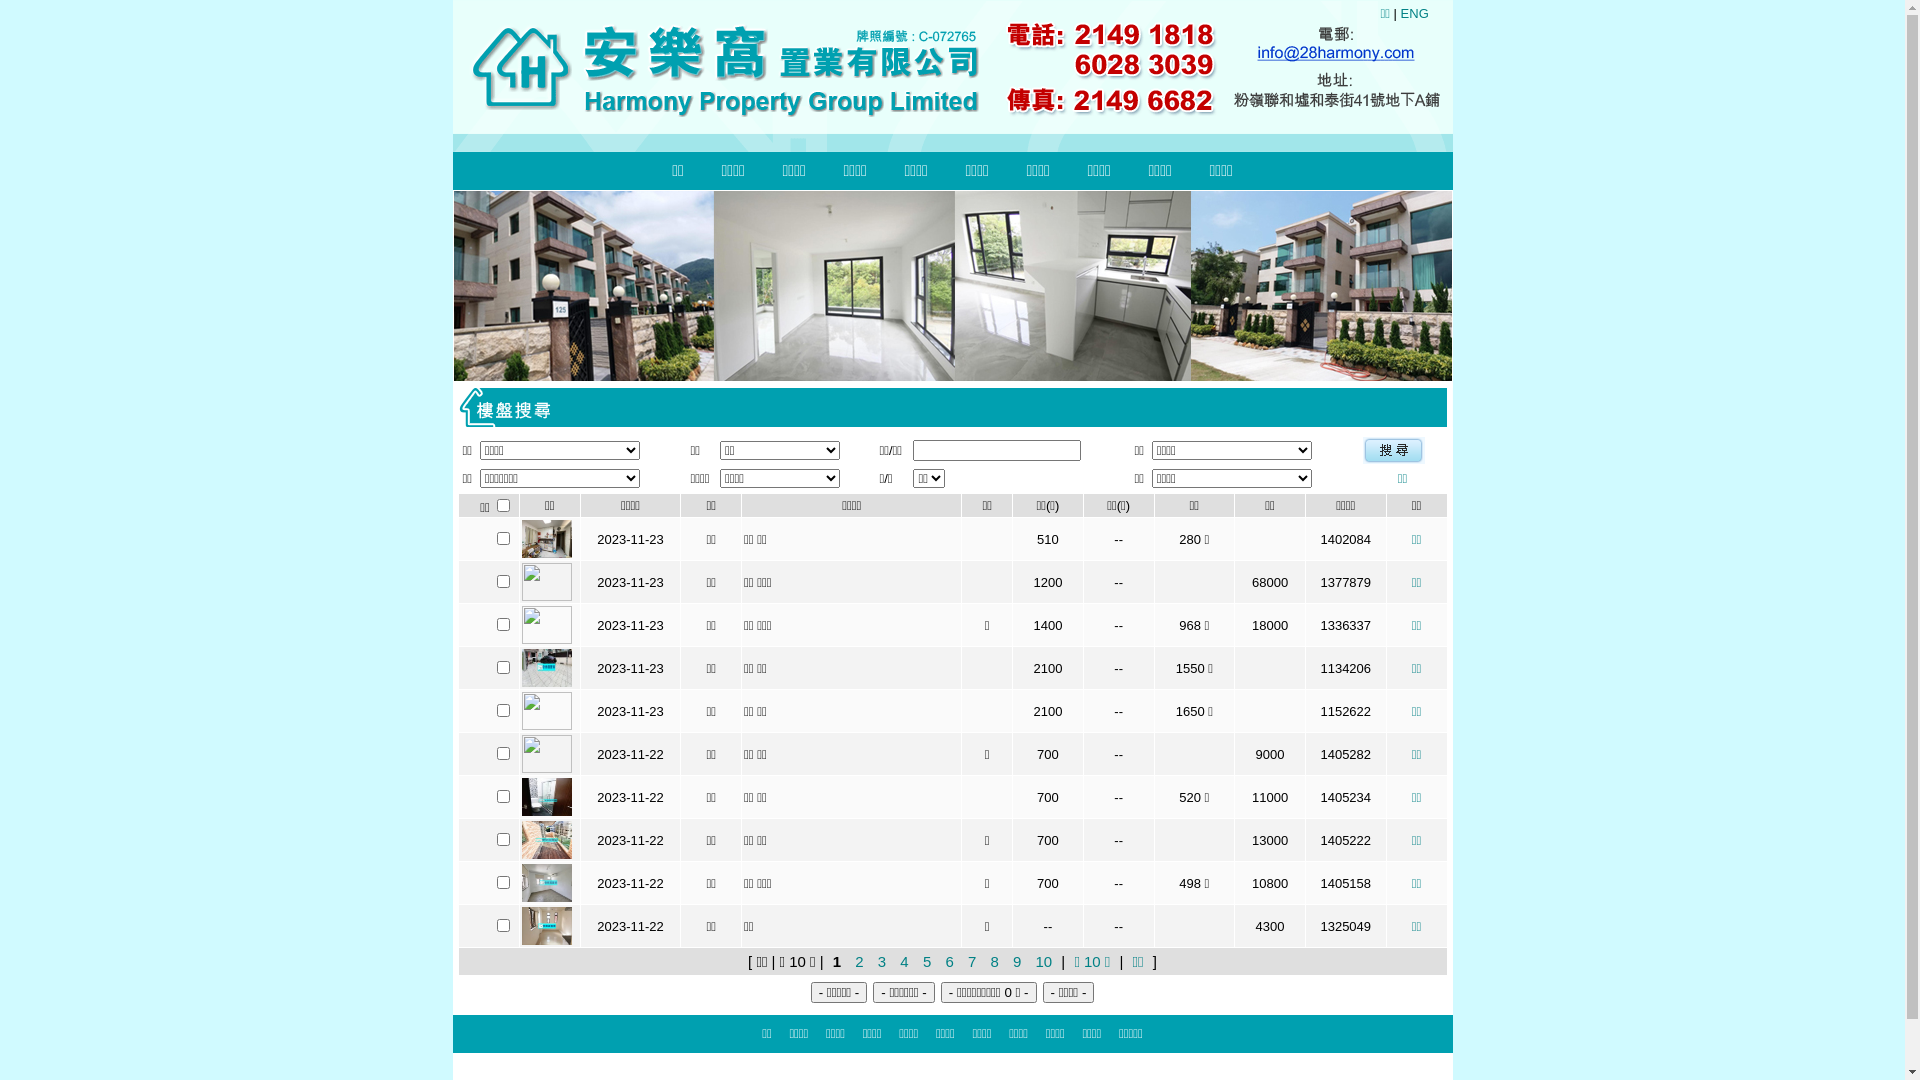 This screenshot has width=1920, height=1080. Describe the element at coordinates (504, 710) in the screenshot. I see `B9589992` at that location.